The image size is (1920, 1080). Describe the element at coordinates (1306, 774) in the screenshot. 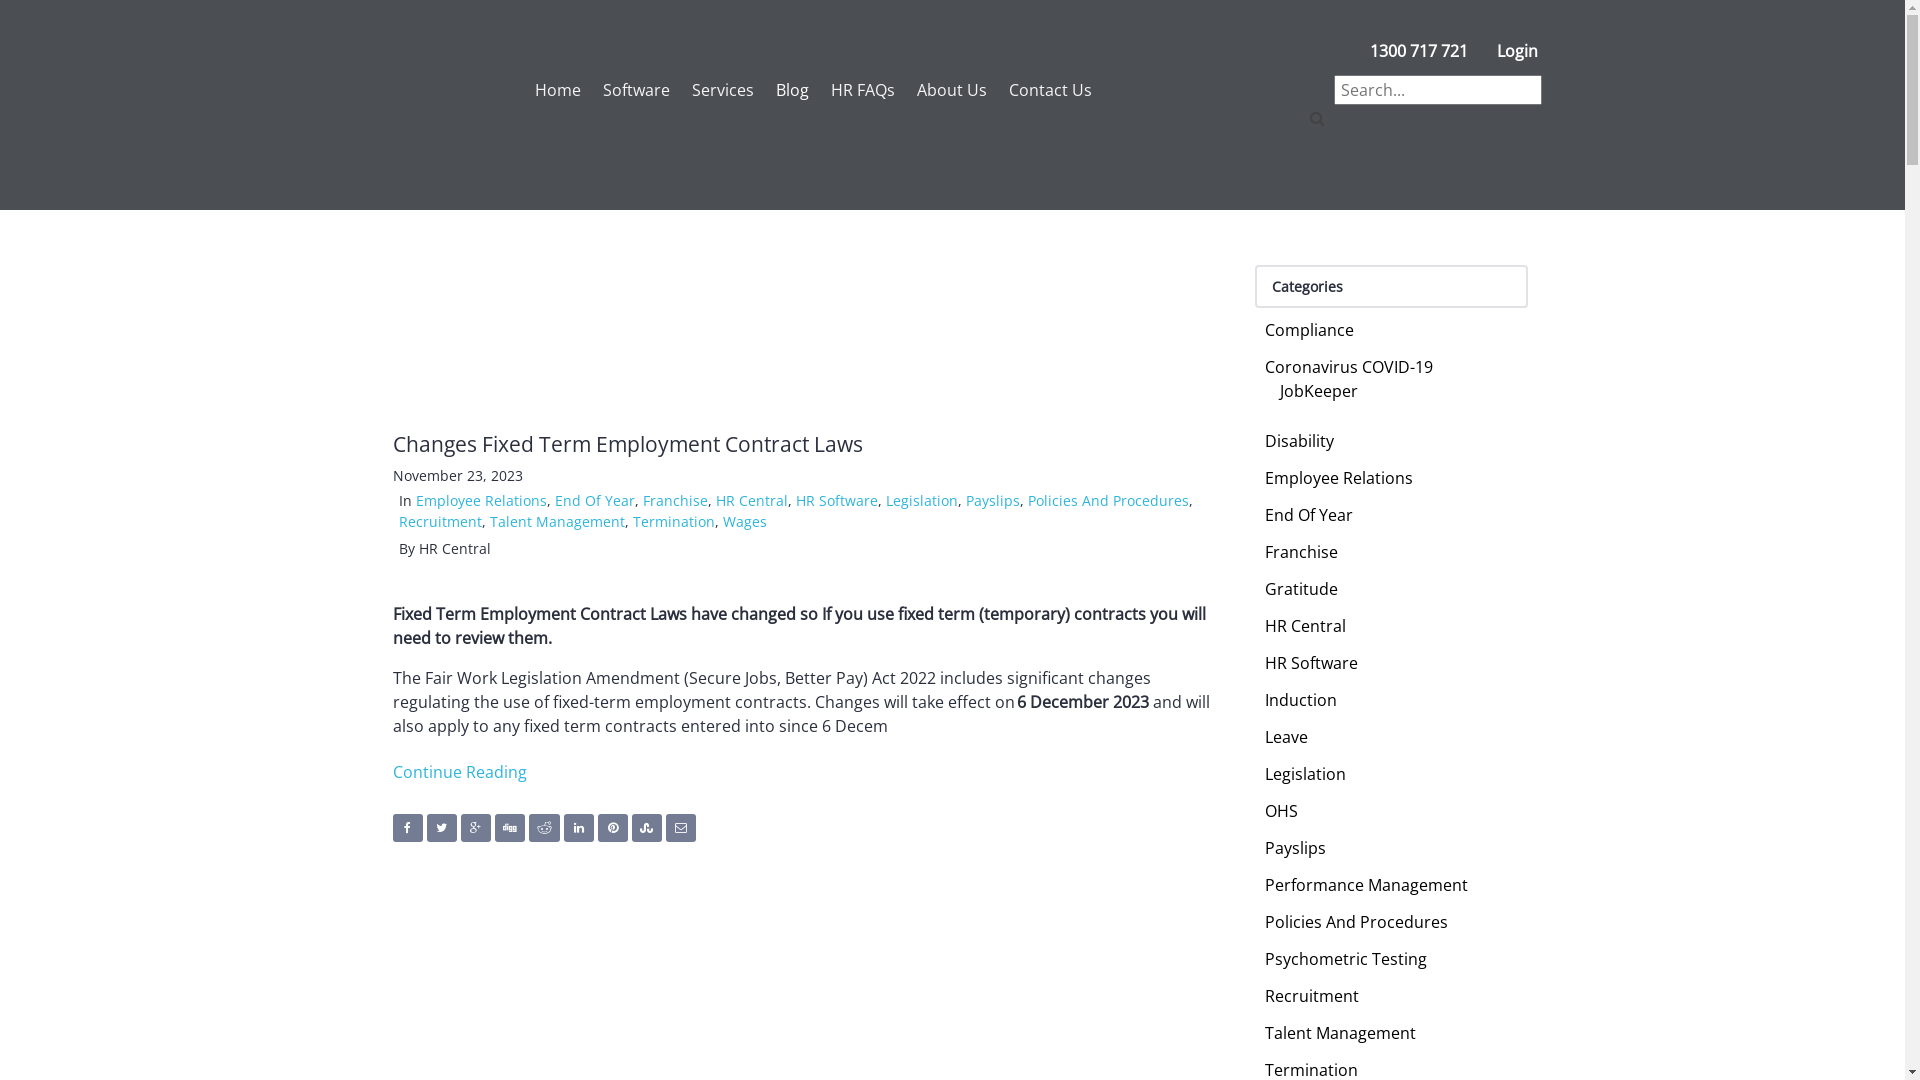

I see `Legislation` at that location.